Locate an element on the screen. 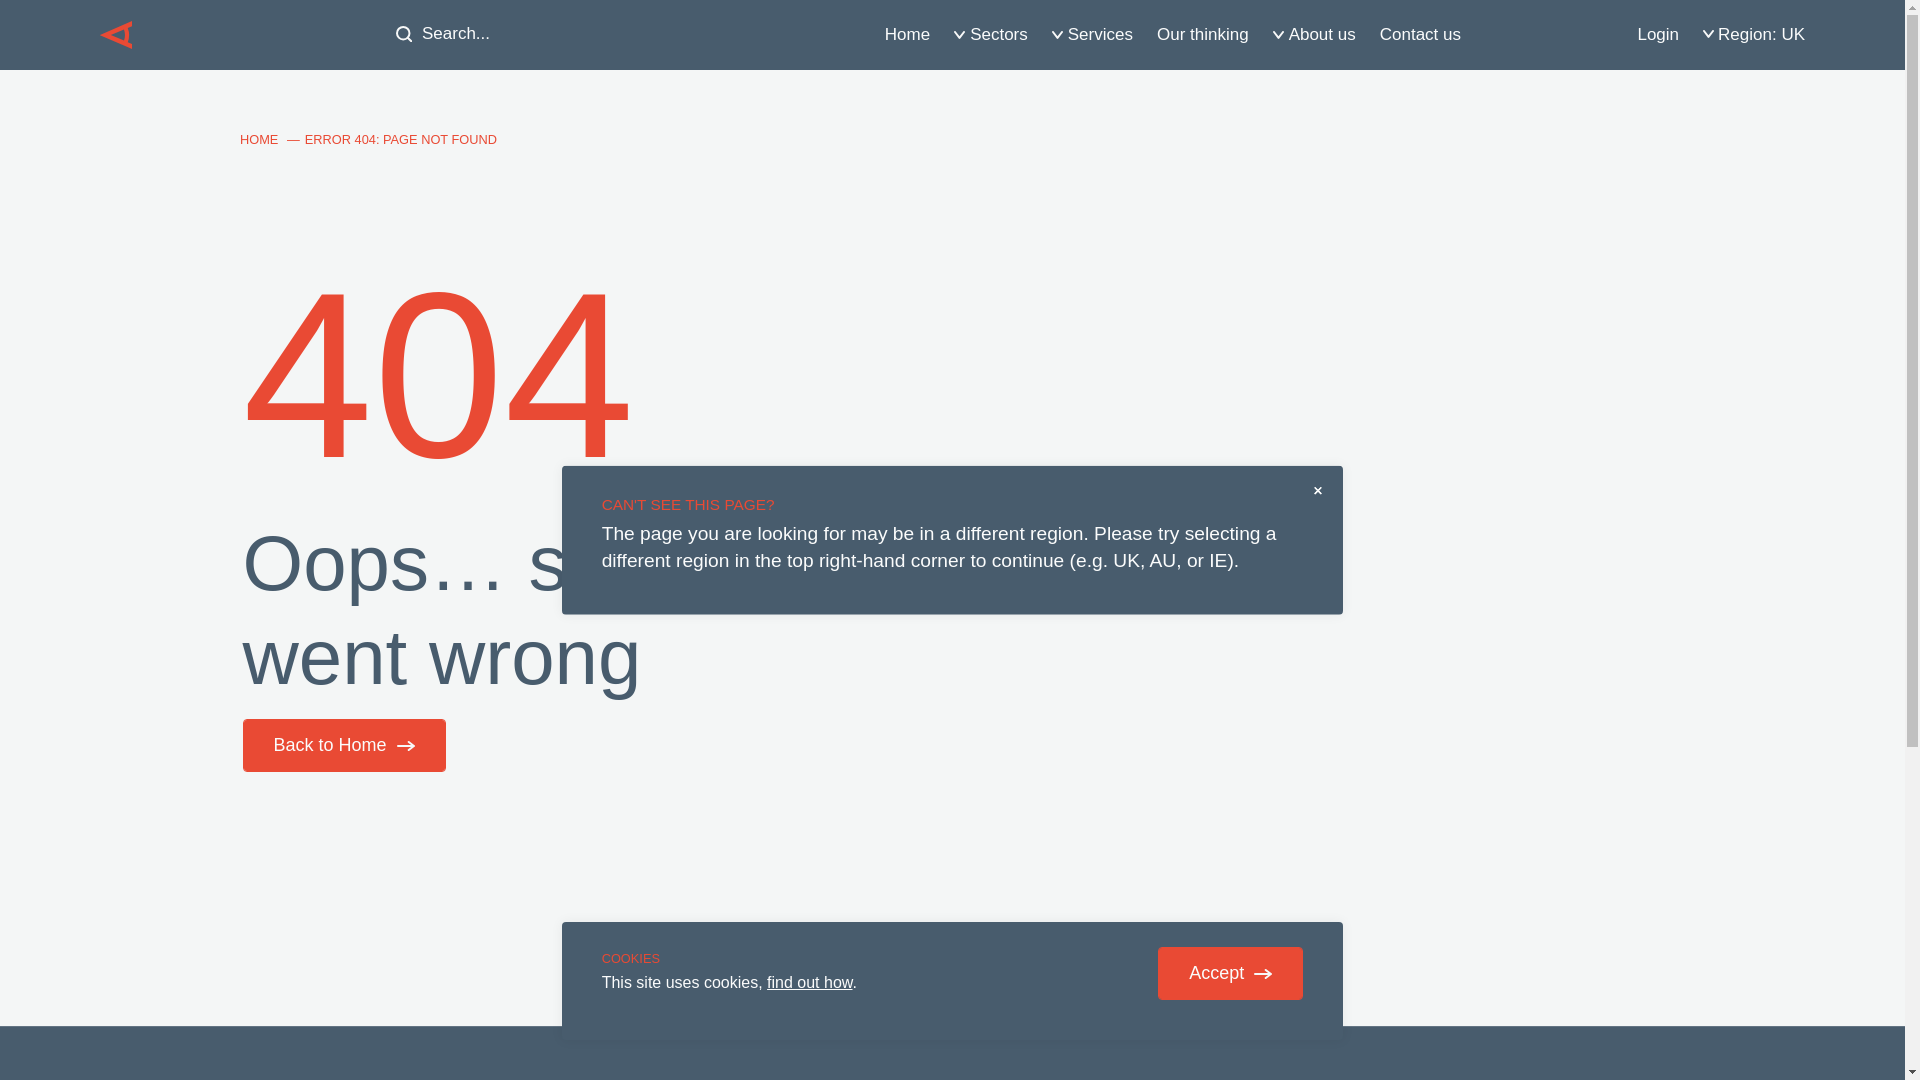 The height and width of the screenshot is (1080, 1920). Accept is located at coordinates (1230, 974).